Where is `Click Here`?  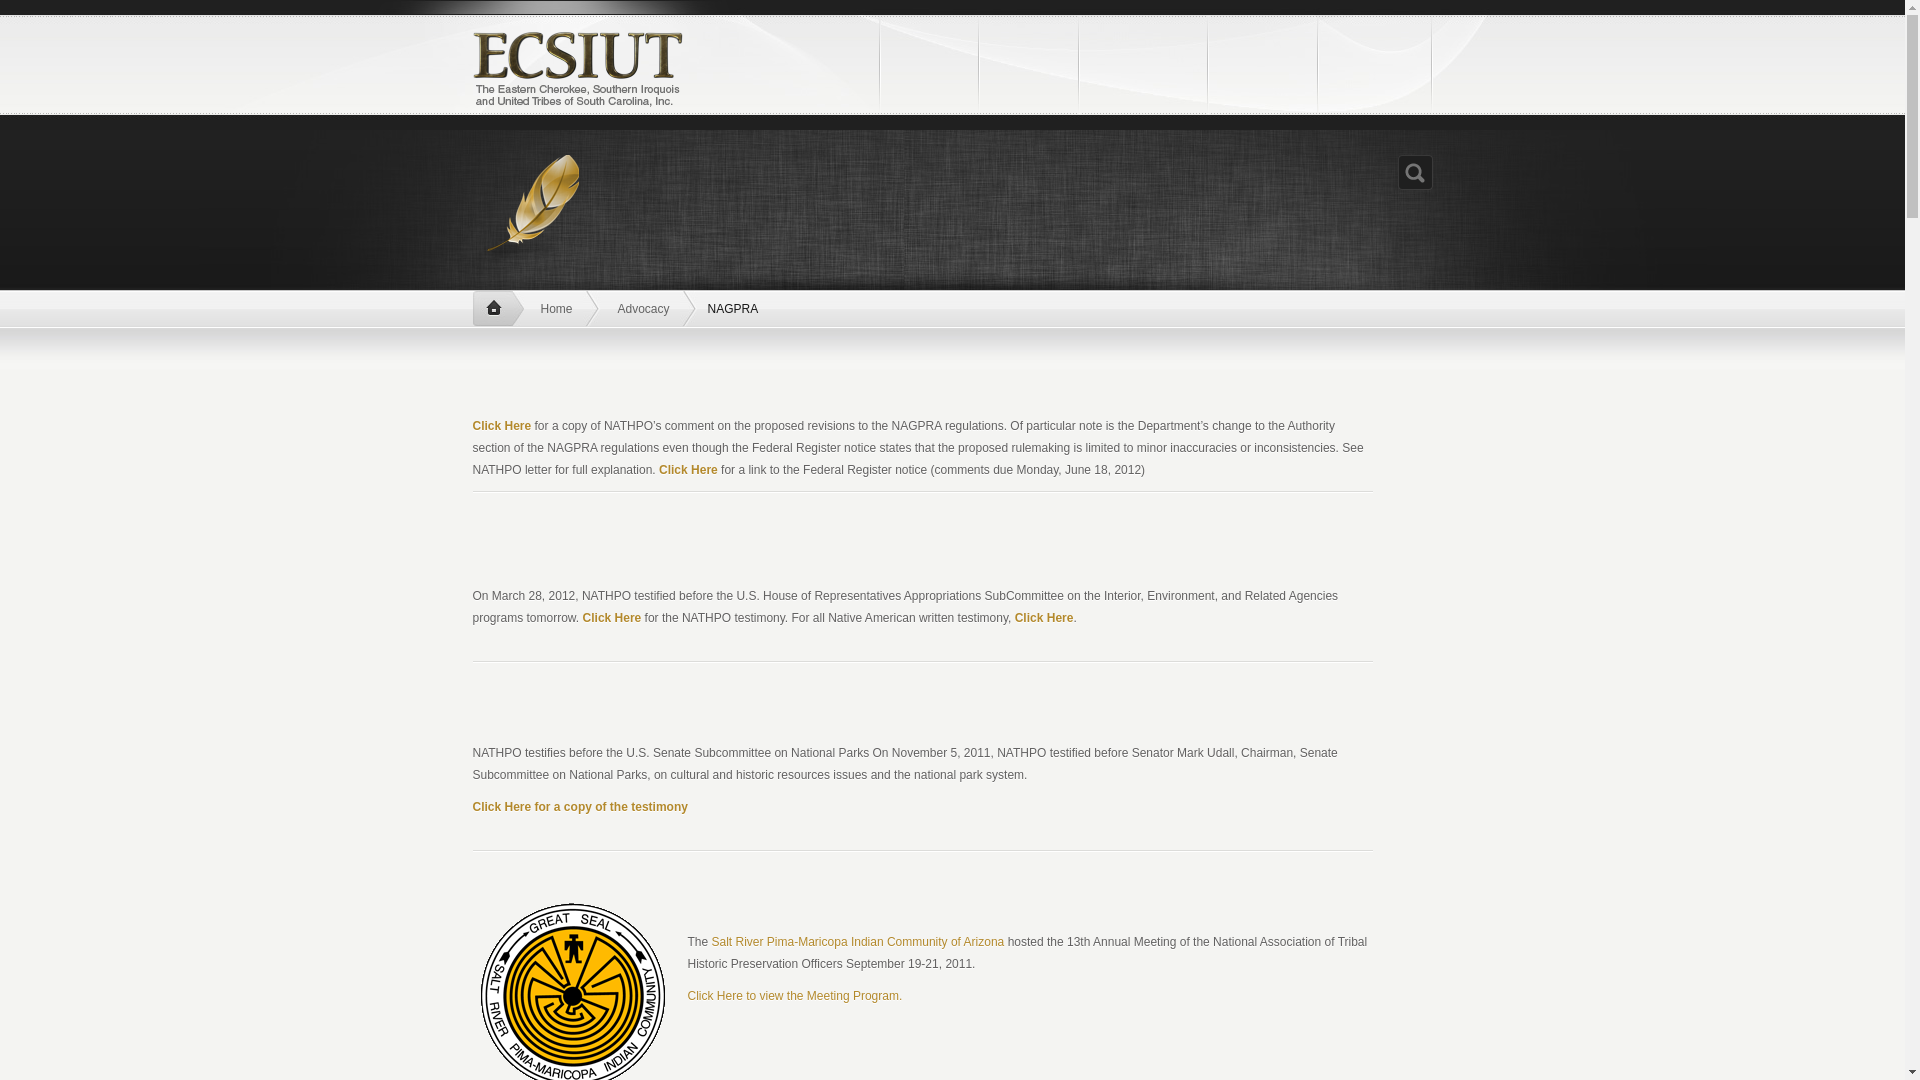 Click Here is located at coordinates (612, 618).